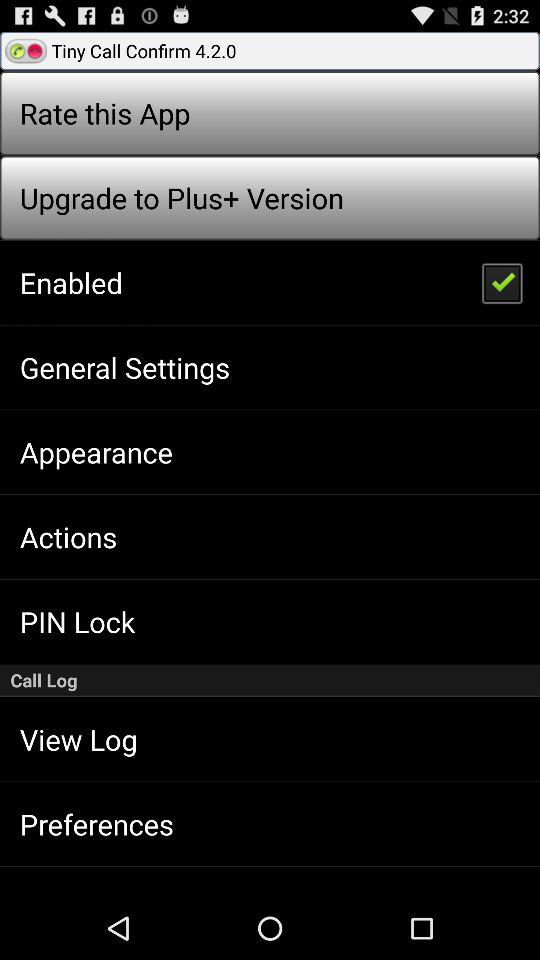 The height and width of the screenshot is (960, 540). I want to click on jump to enabled item, so click(70, 282).